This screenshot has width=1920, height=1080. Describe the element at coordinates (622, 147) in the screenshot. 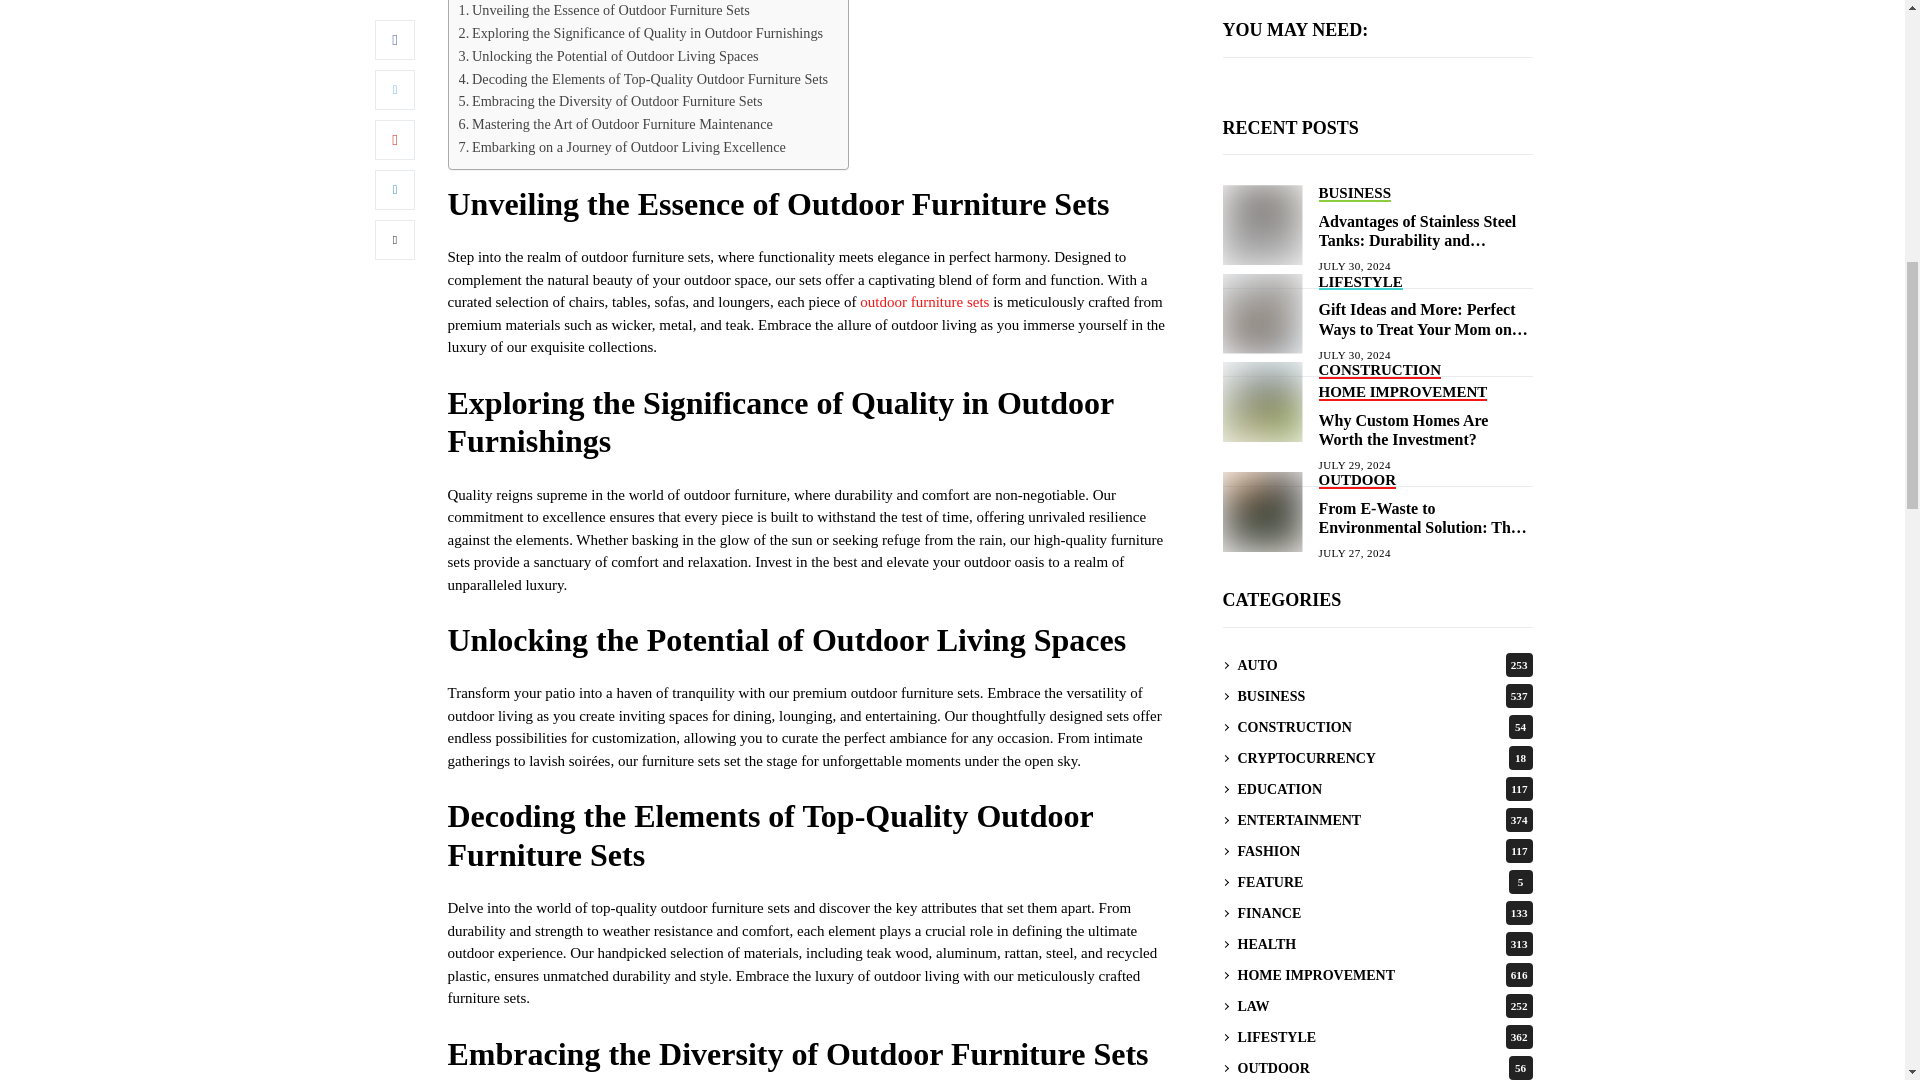

I see `Embarking on a Journey of Outdoor Living Excellence` at that location.